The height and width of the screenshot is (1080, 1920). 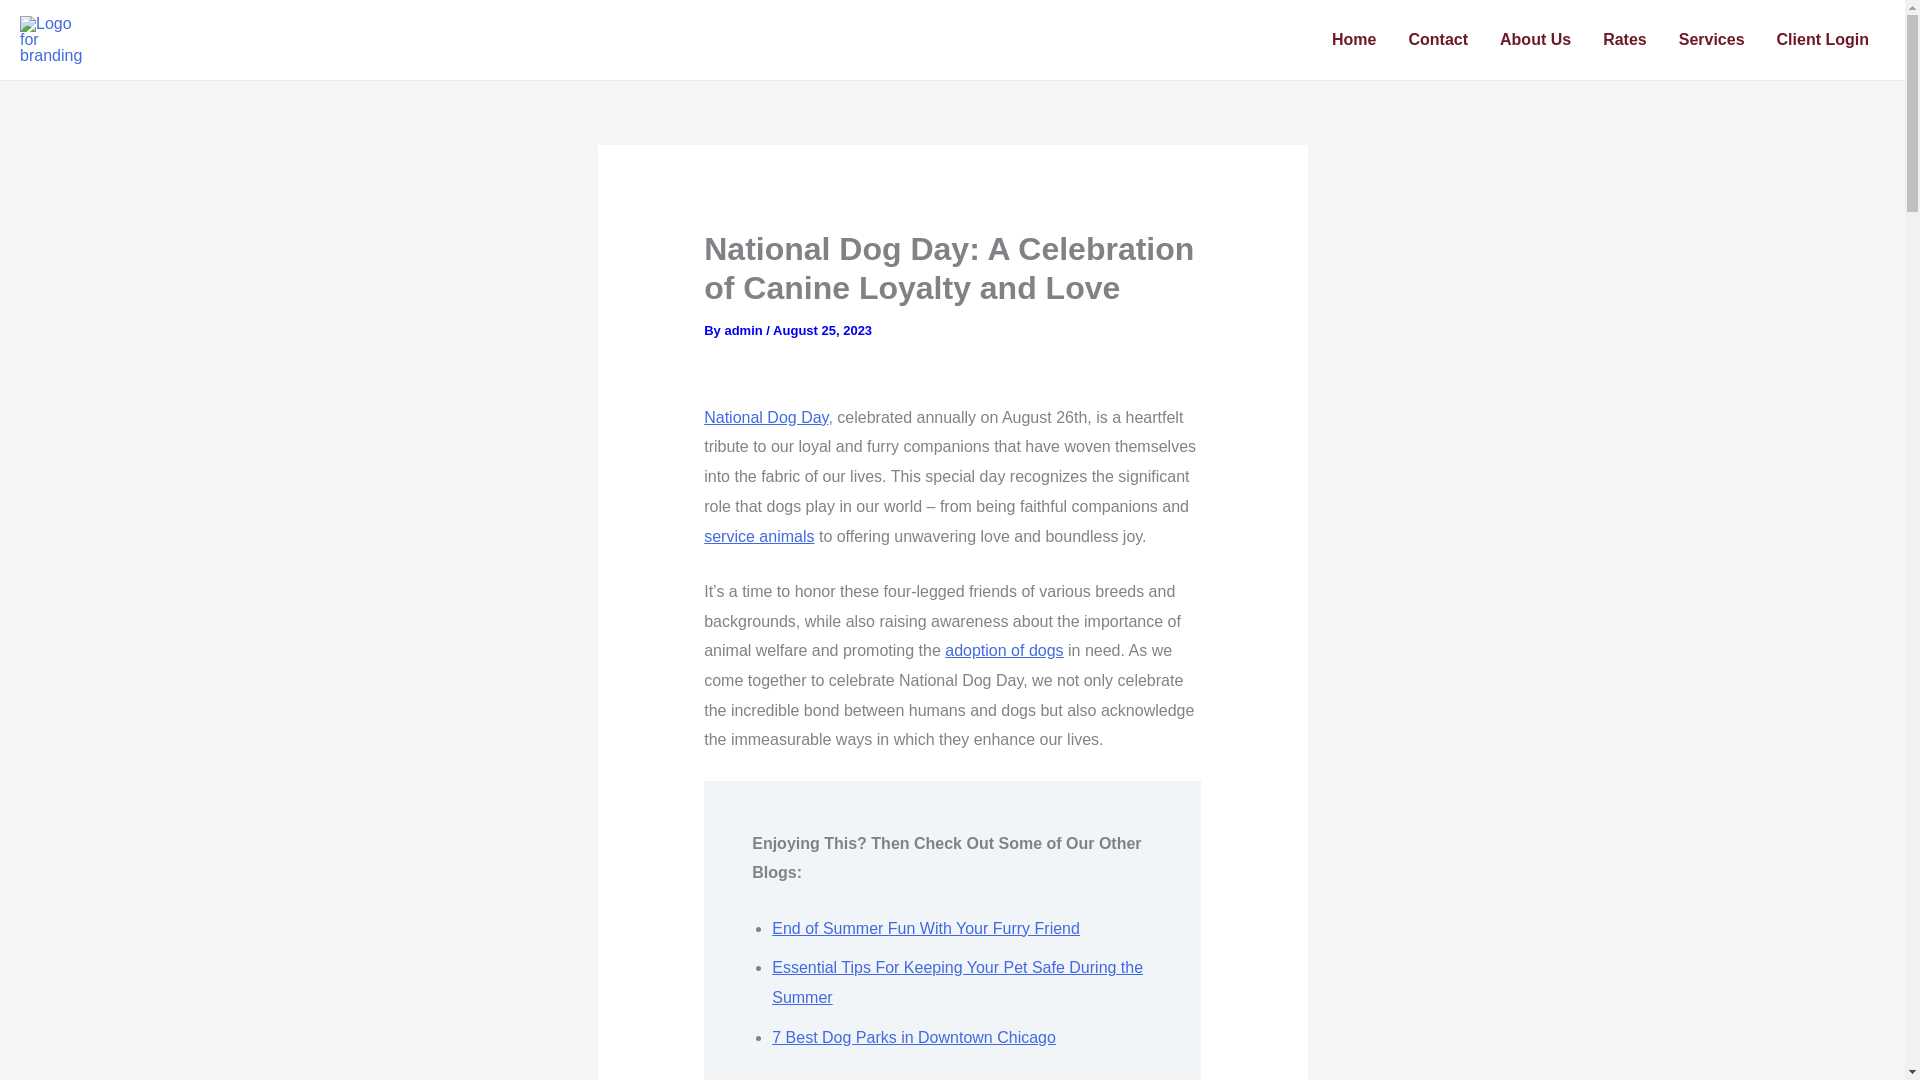 What do you see at coordinates (766, 417) in the screenshot?
I see `National Dog Day` at bounding box center [766, 417].